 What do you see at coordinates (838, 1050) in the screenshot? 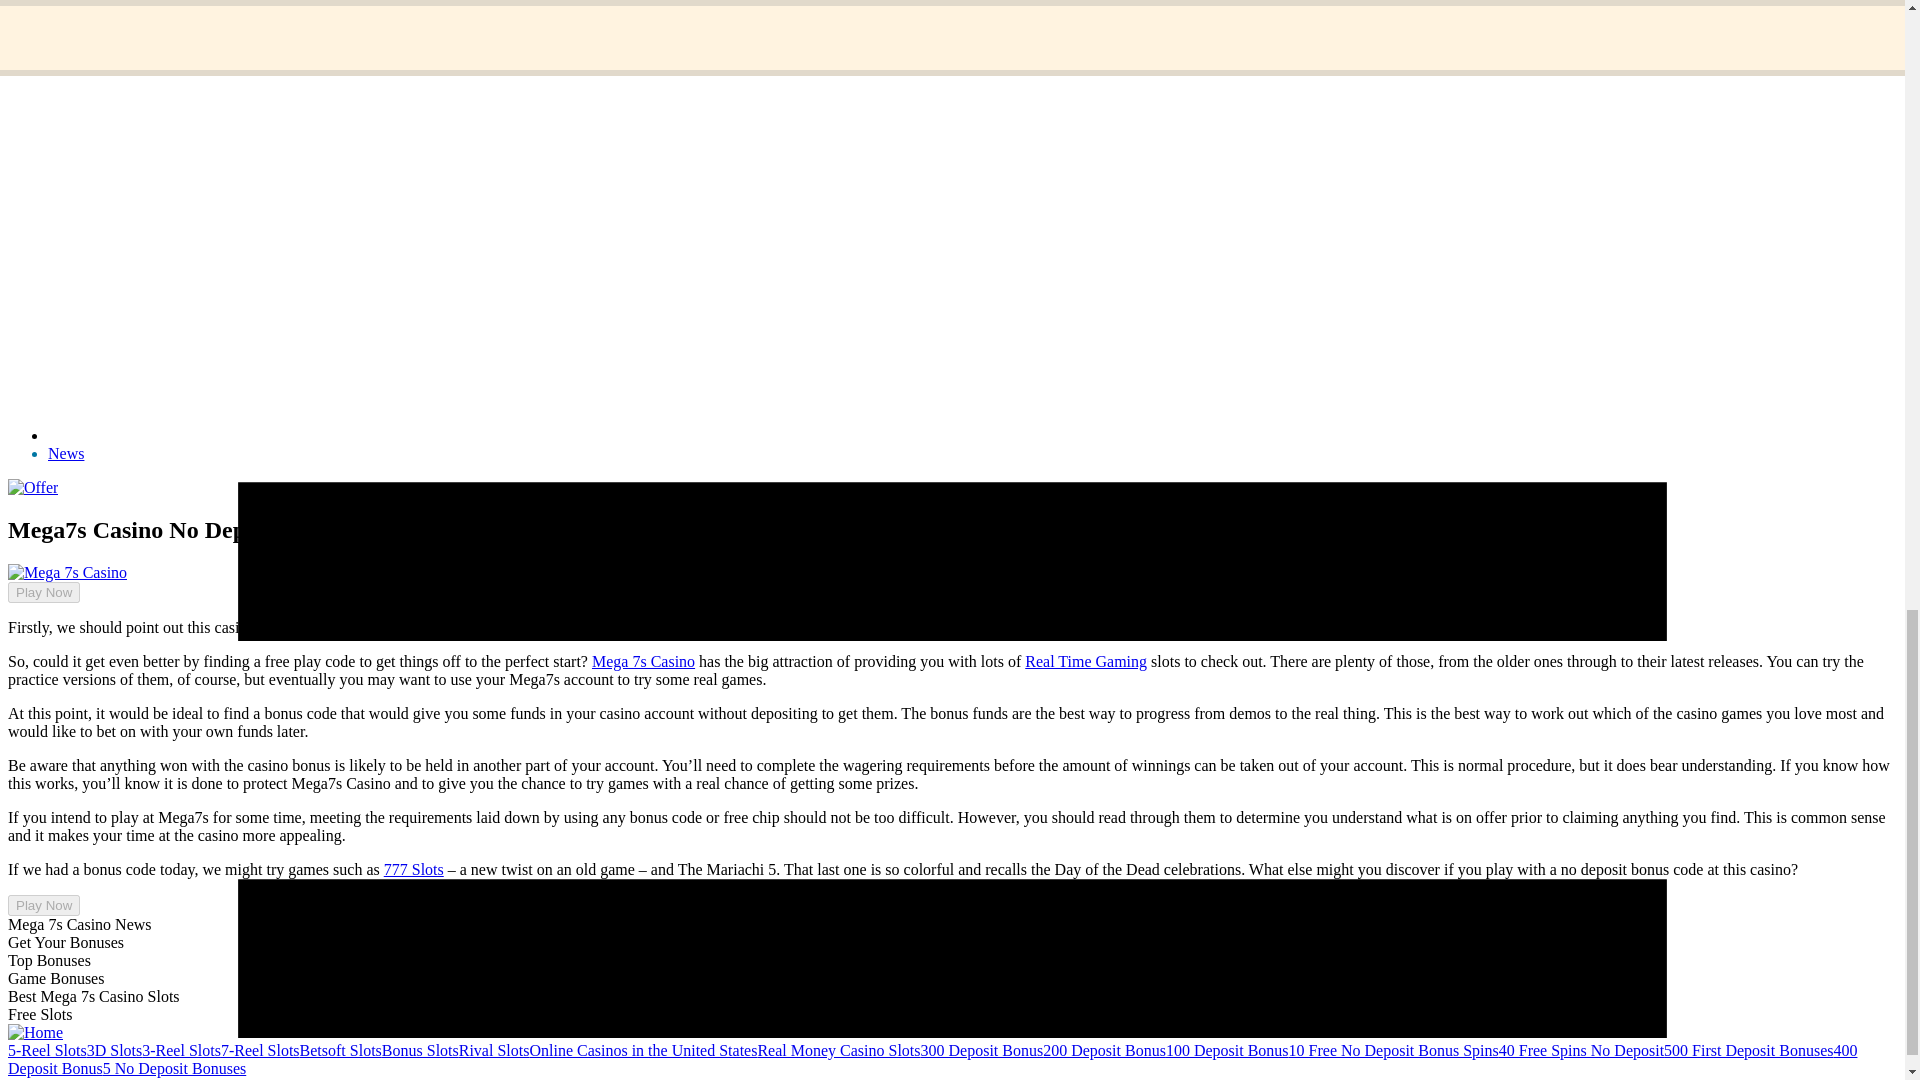
I see `Real Money Casino Slots` at bounding box center [838, 1050].